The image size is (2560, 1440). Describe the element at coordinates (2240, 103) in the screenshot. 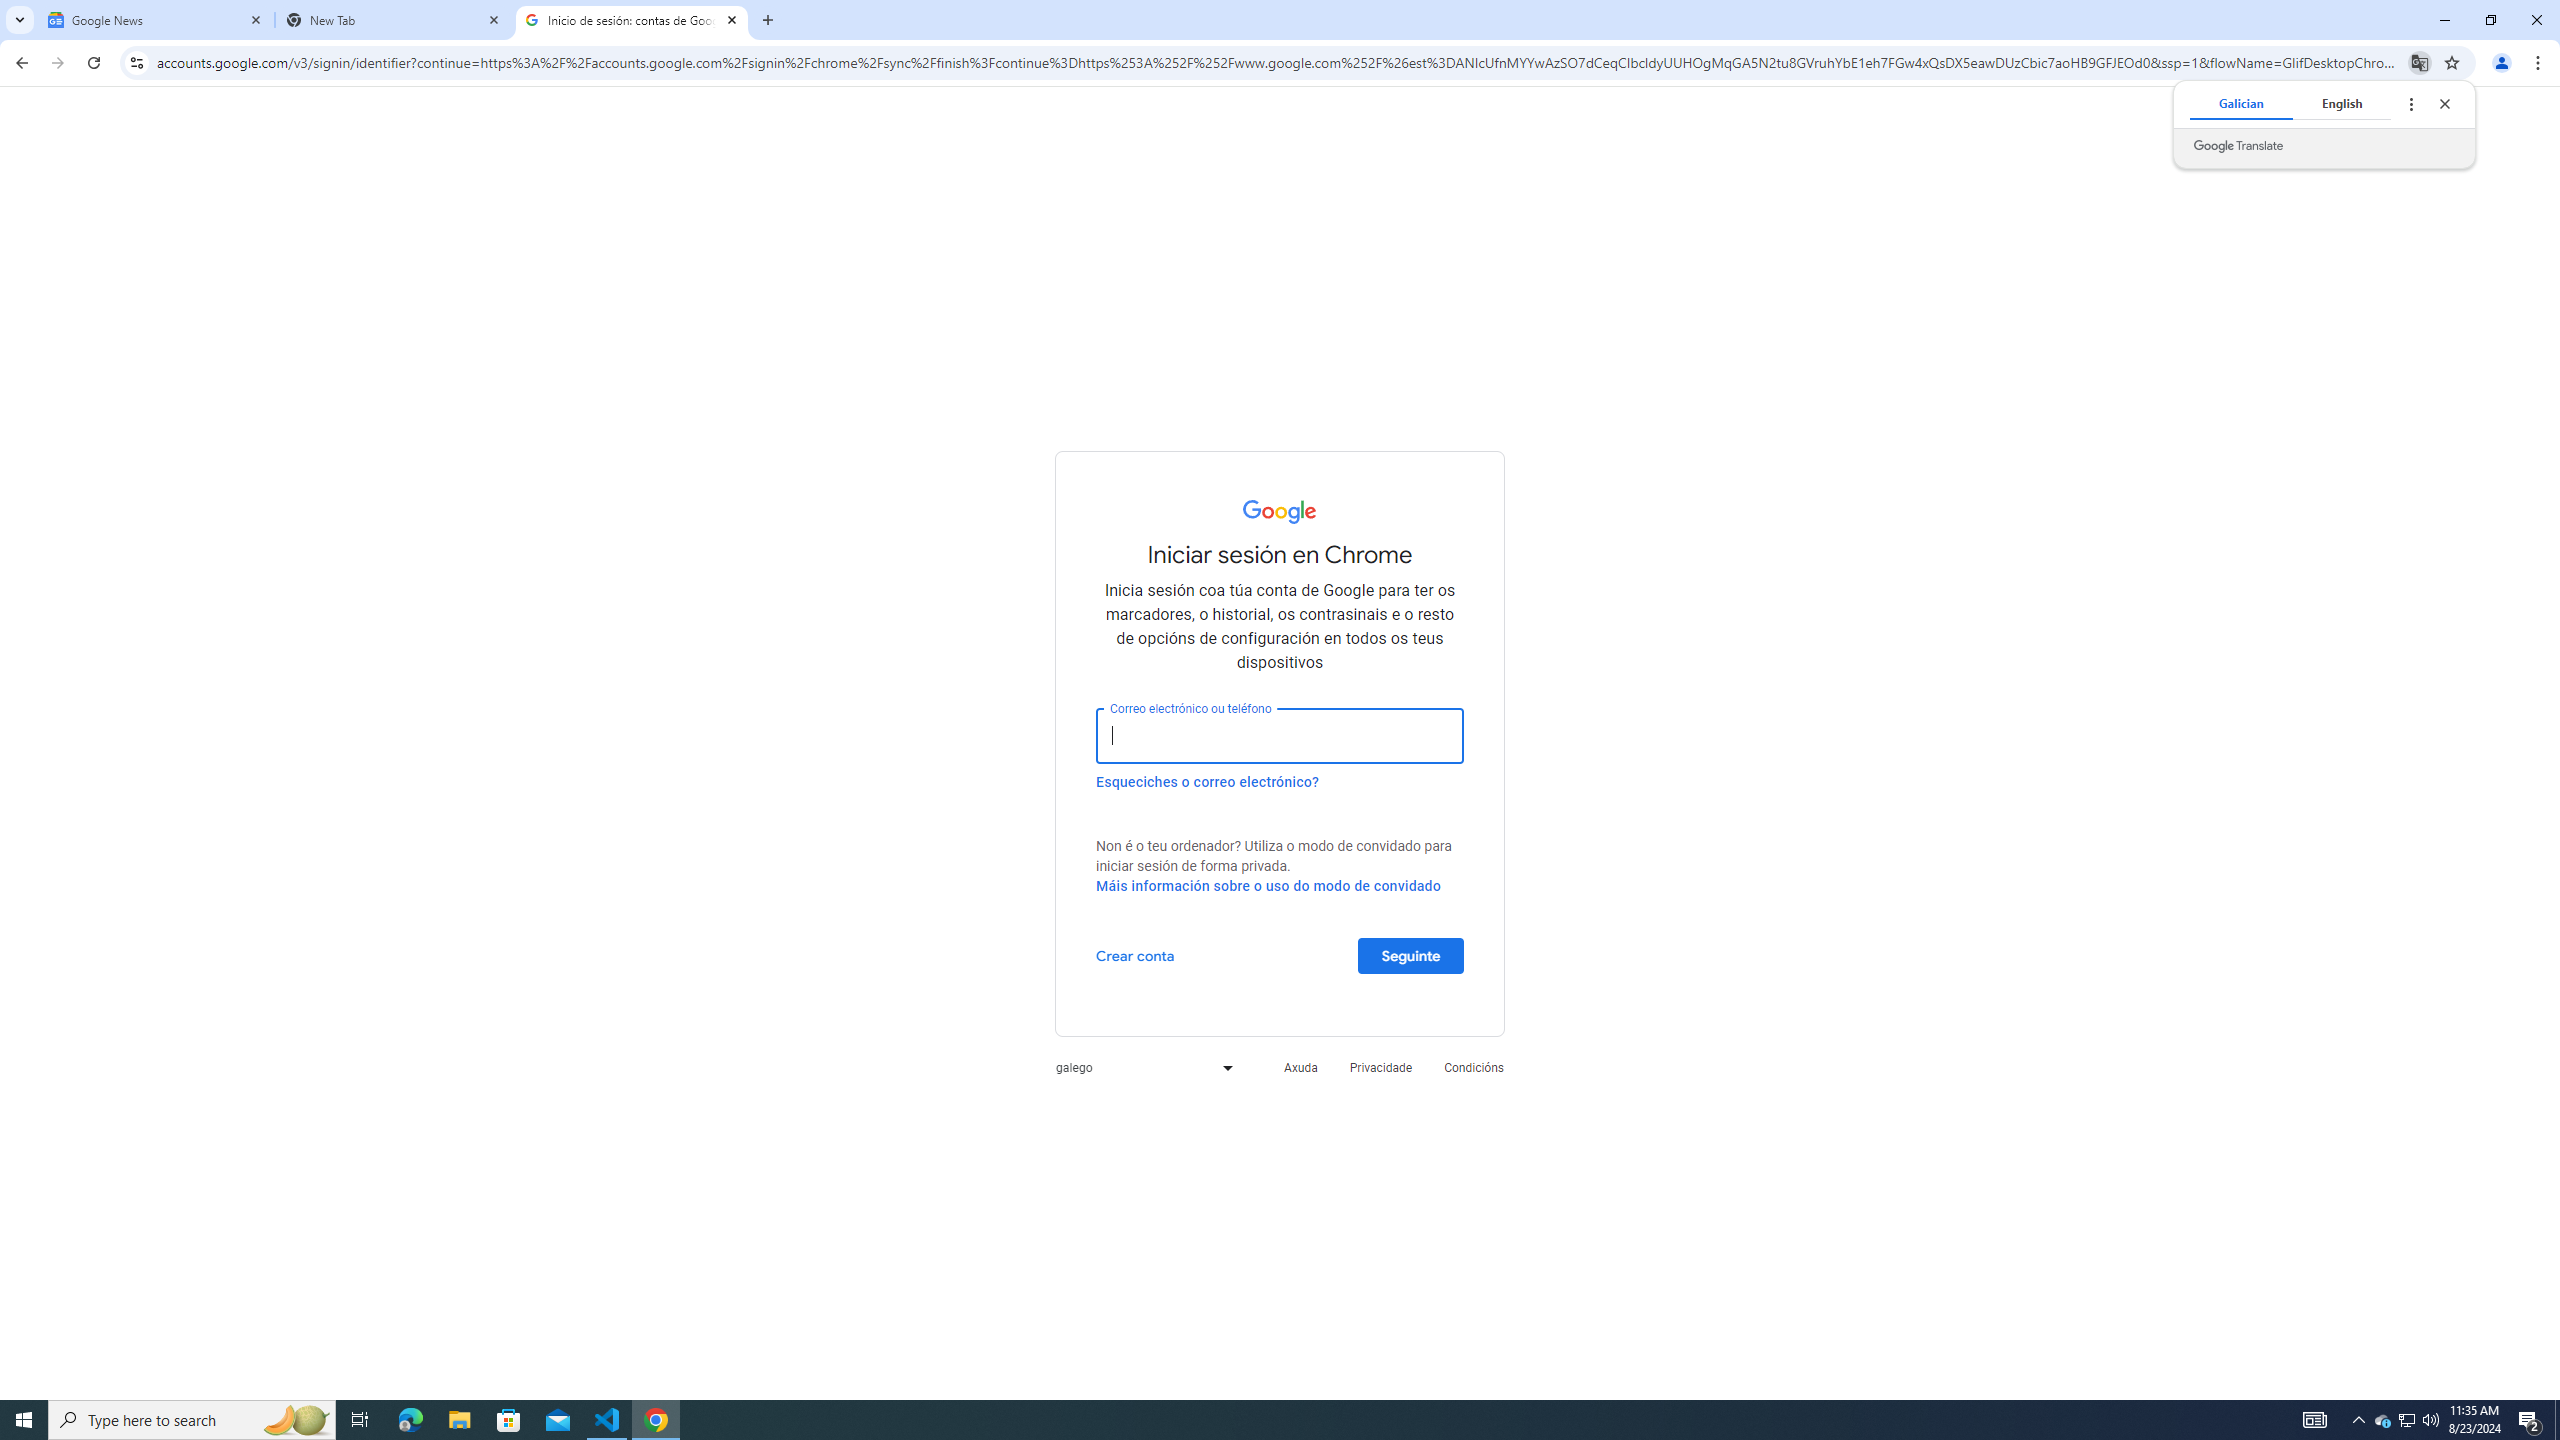

I see `Galician` at that location.